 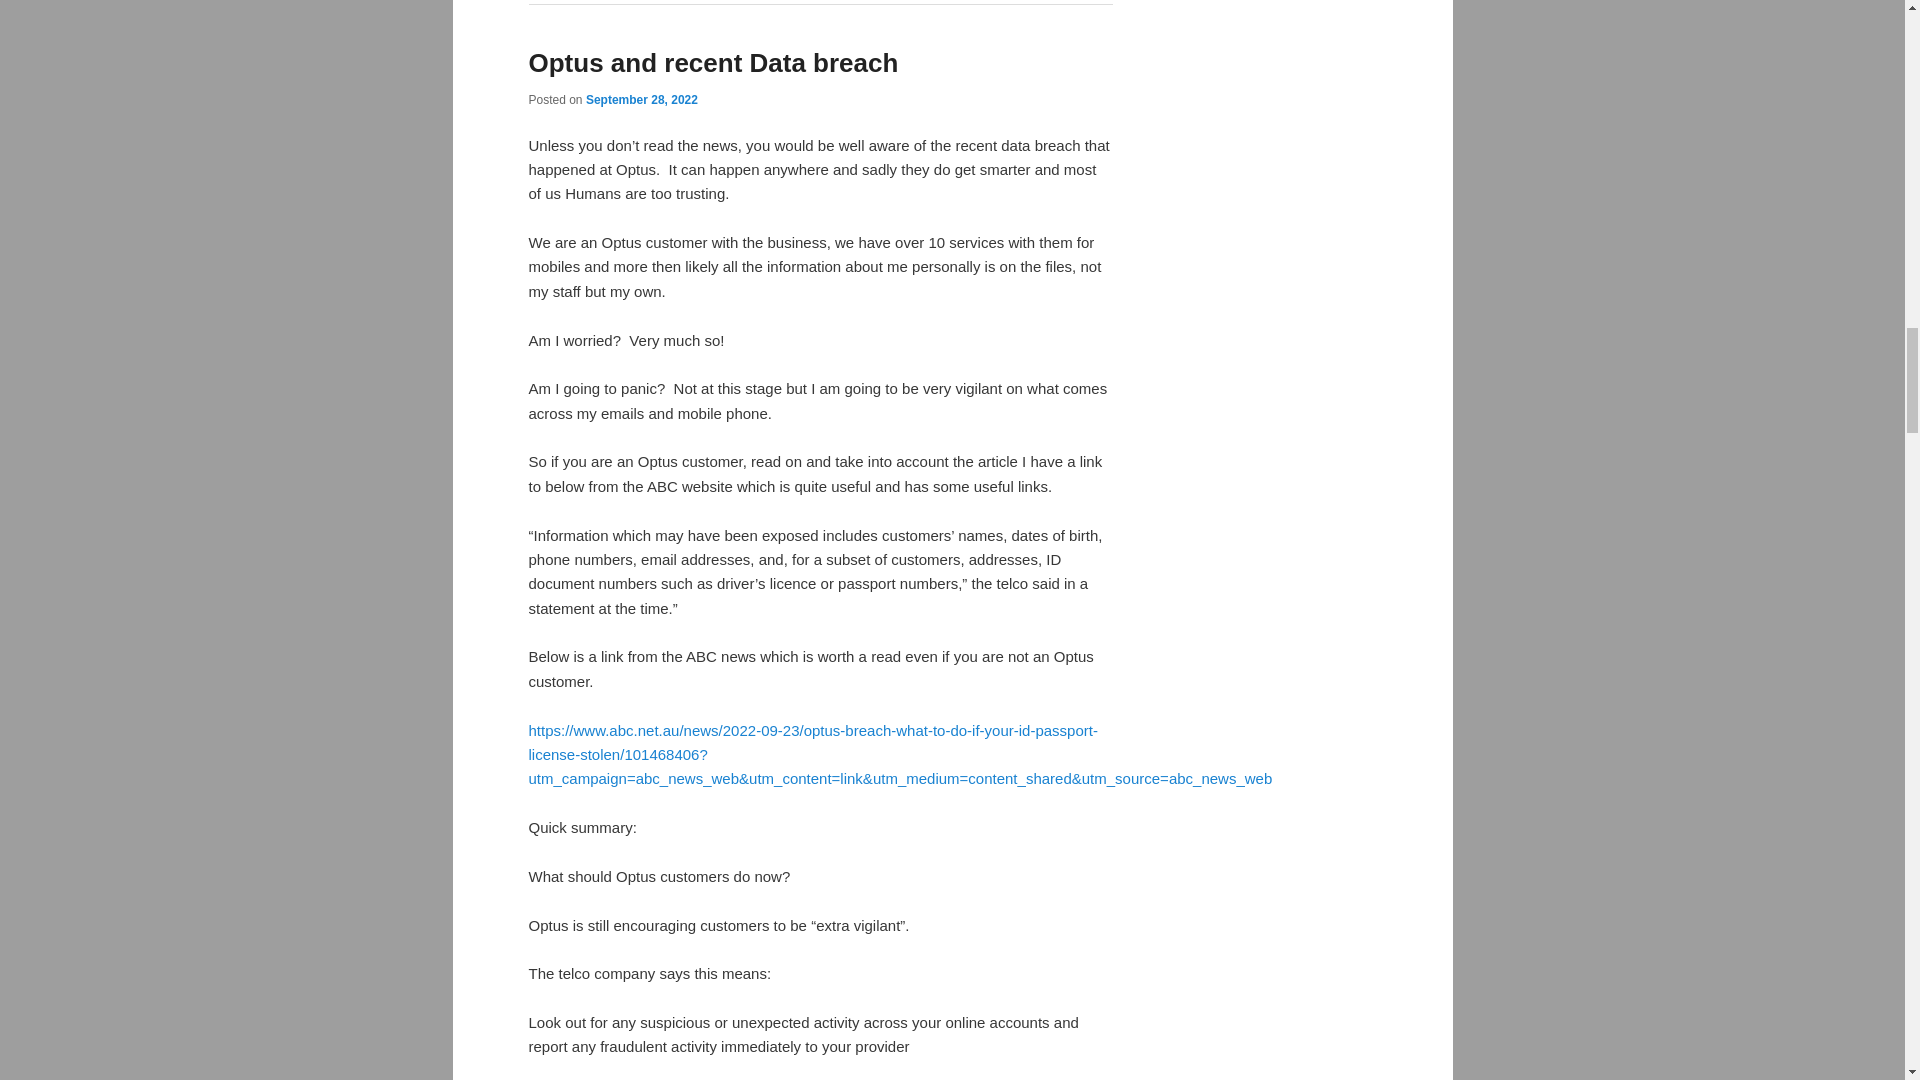 I want to click on Optus and recent Data breach, so click(x=713, y=62).